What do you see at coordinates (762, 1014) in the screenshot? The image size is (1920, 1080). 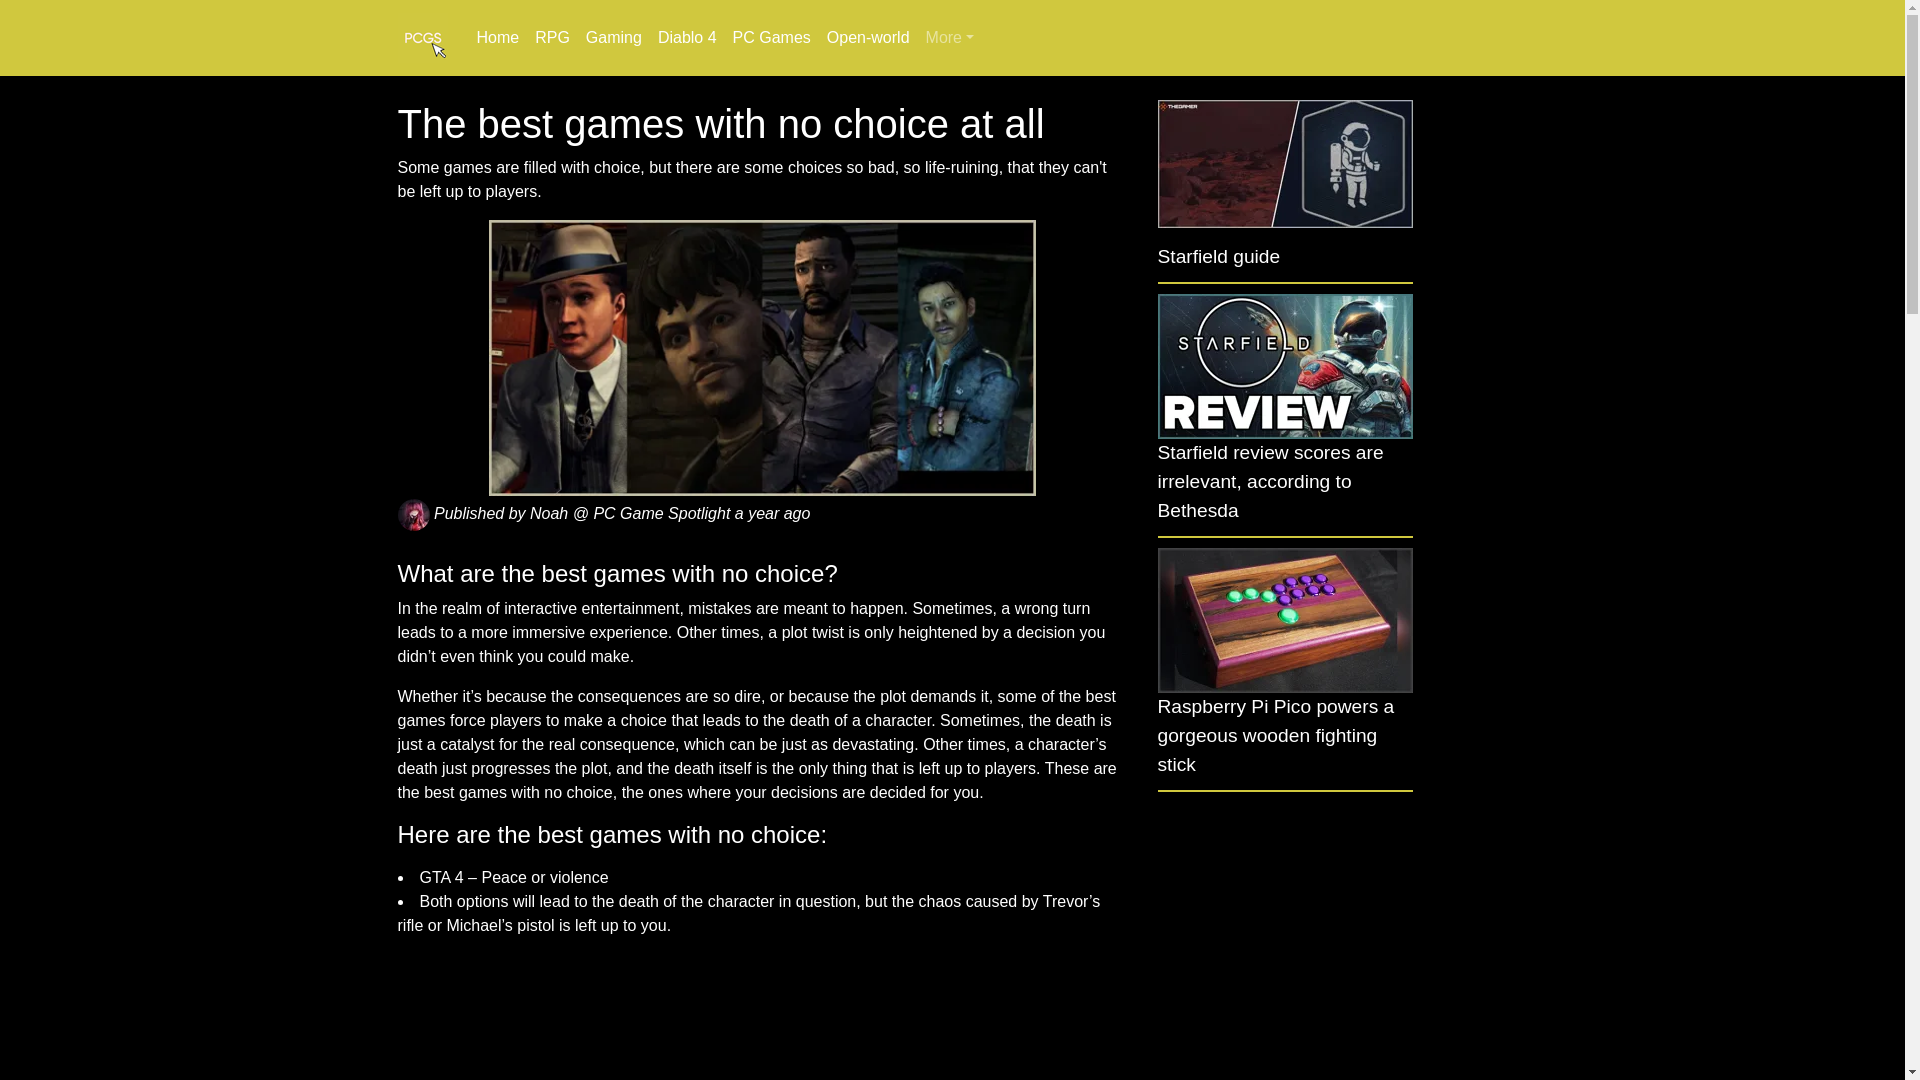 I see `YouTube video player` at bounding box center [762, 1014].